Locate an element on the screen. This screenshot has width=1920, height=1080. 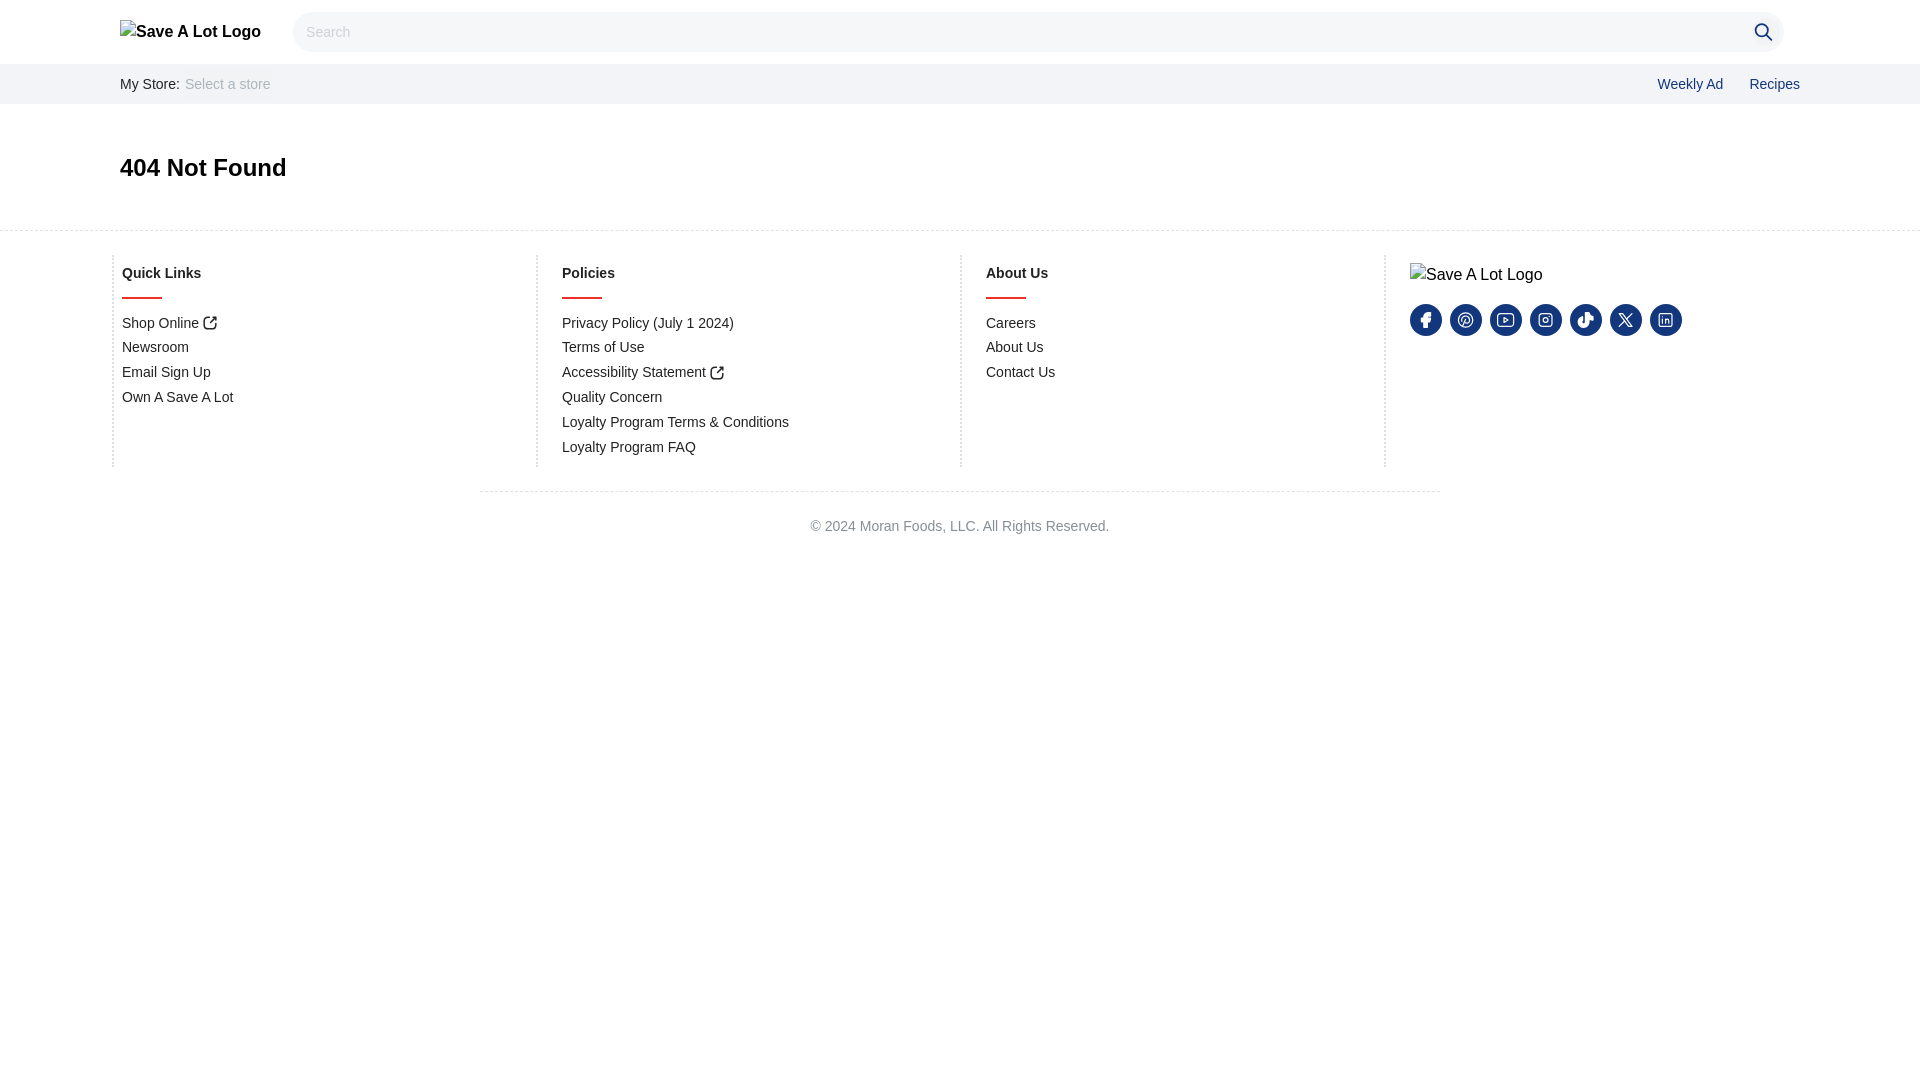
Accessibility Statement is located at coordinates (634, 372).